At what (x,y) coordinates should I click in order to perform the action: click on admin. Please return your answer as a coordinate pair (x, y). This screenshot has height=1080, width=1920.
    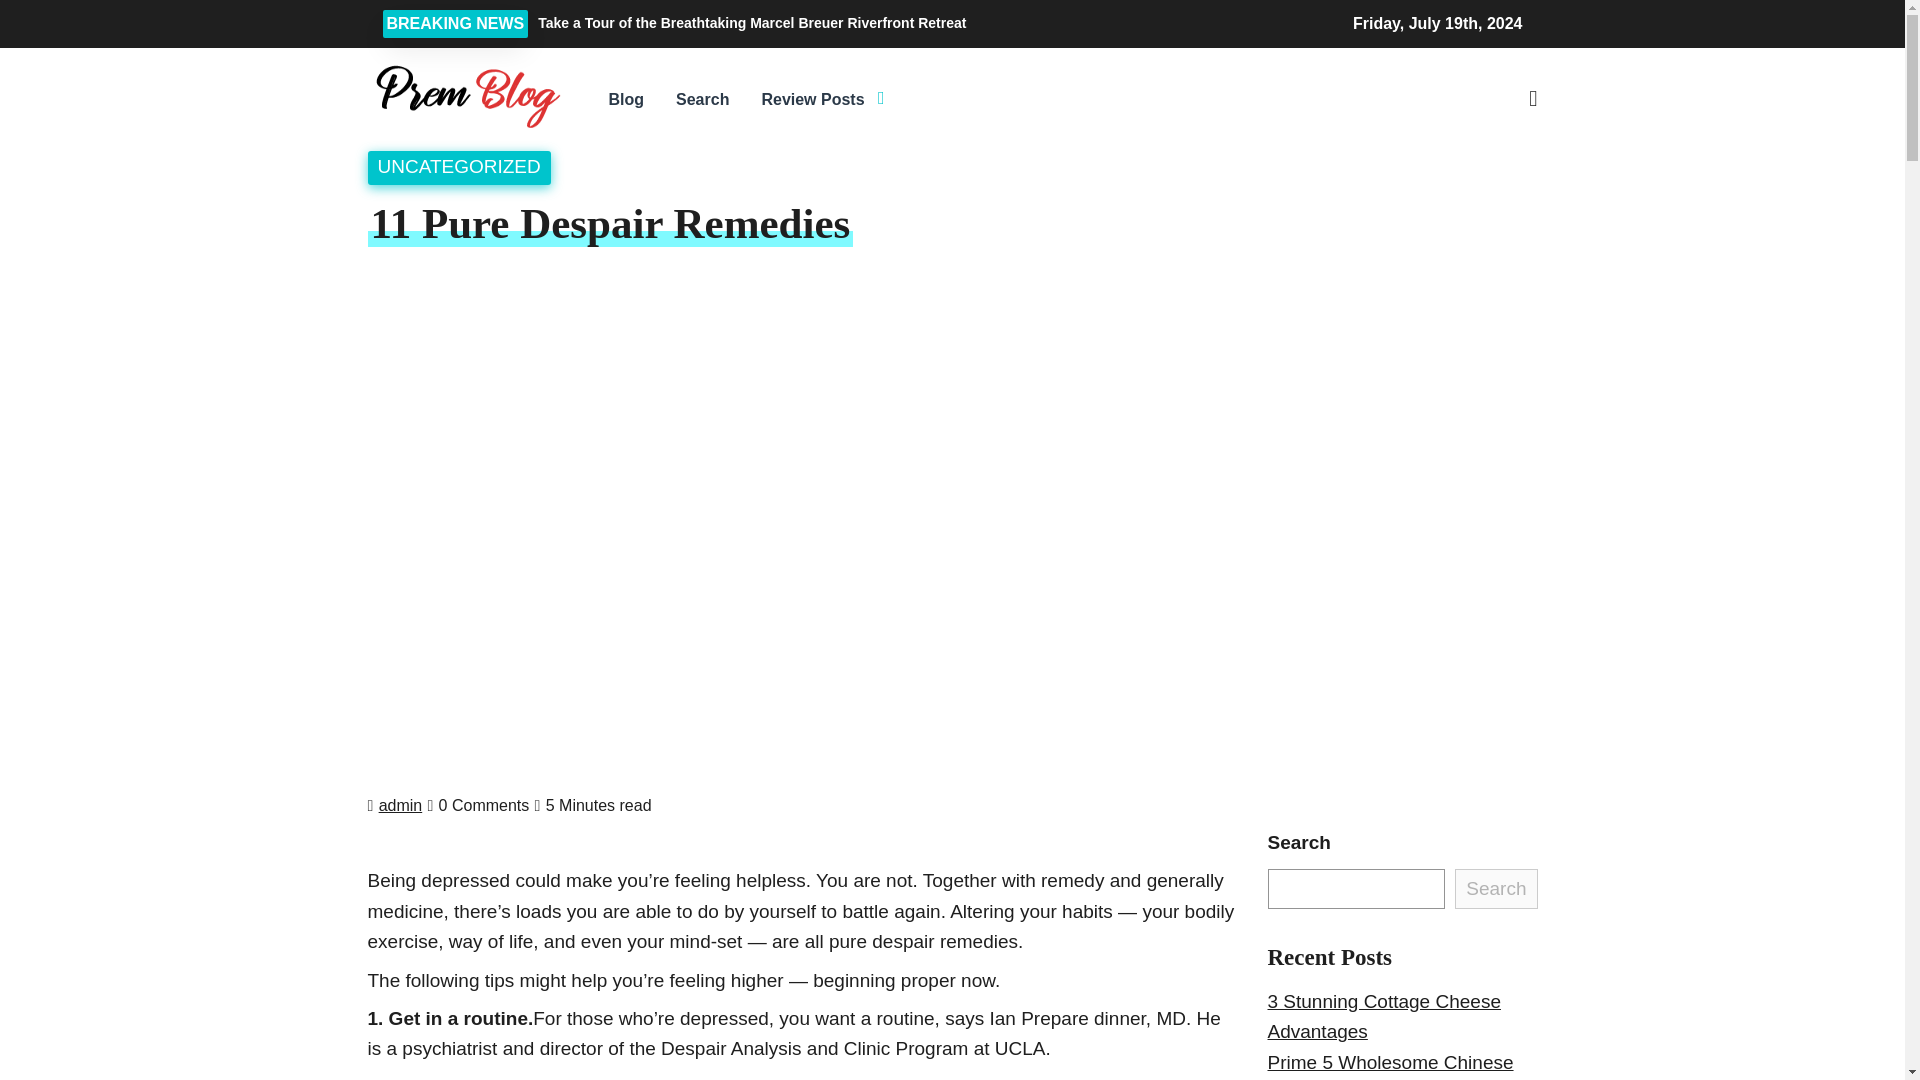
    Looking at the image, I should click on (400, 806).